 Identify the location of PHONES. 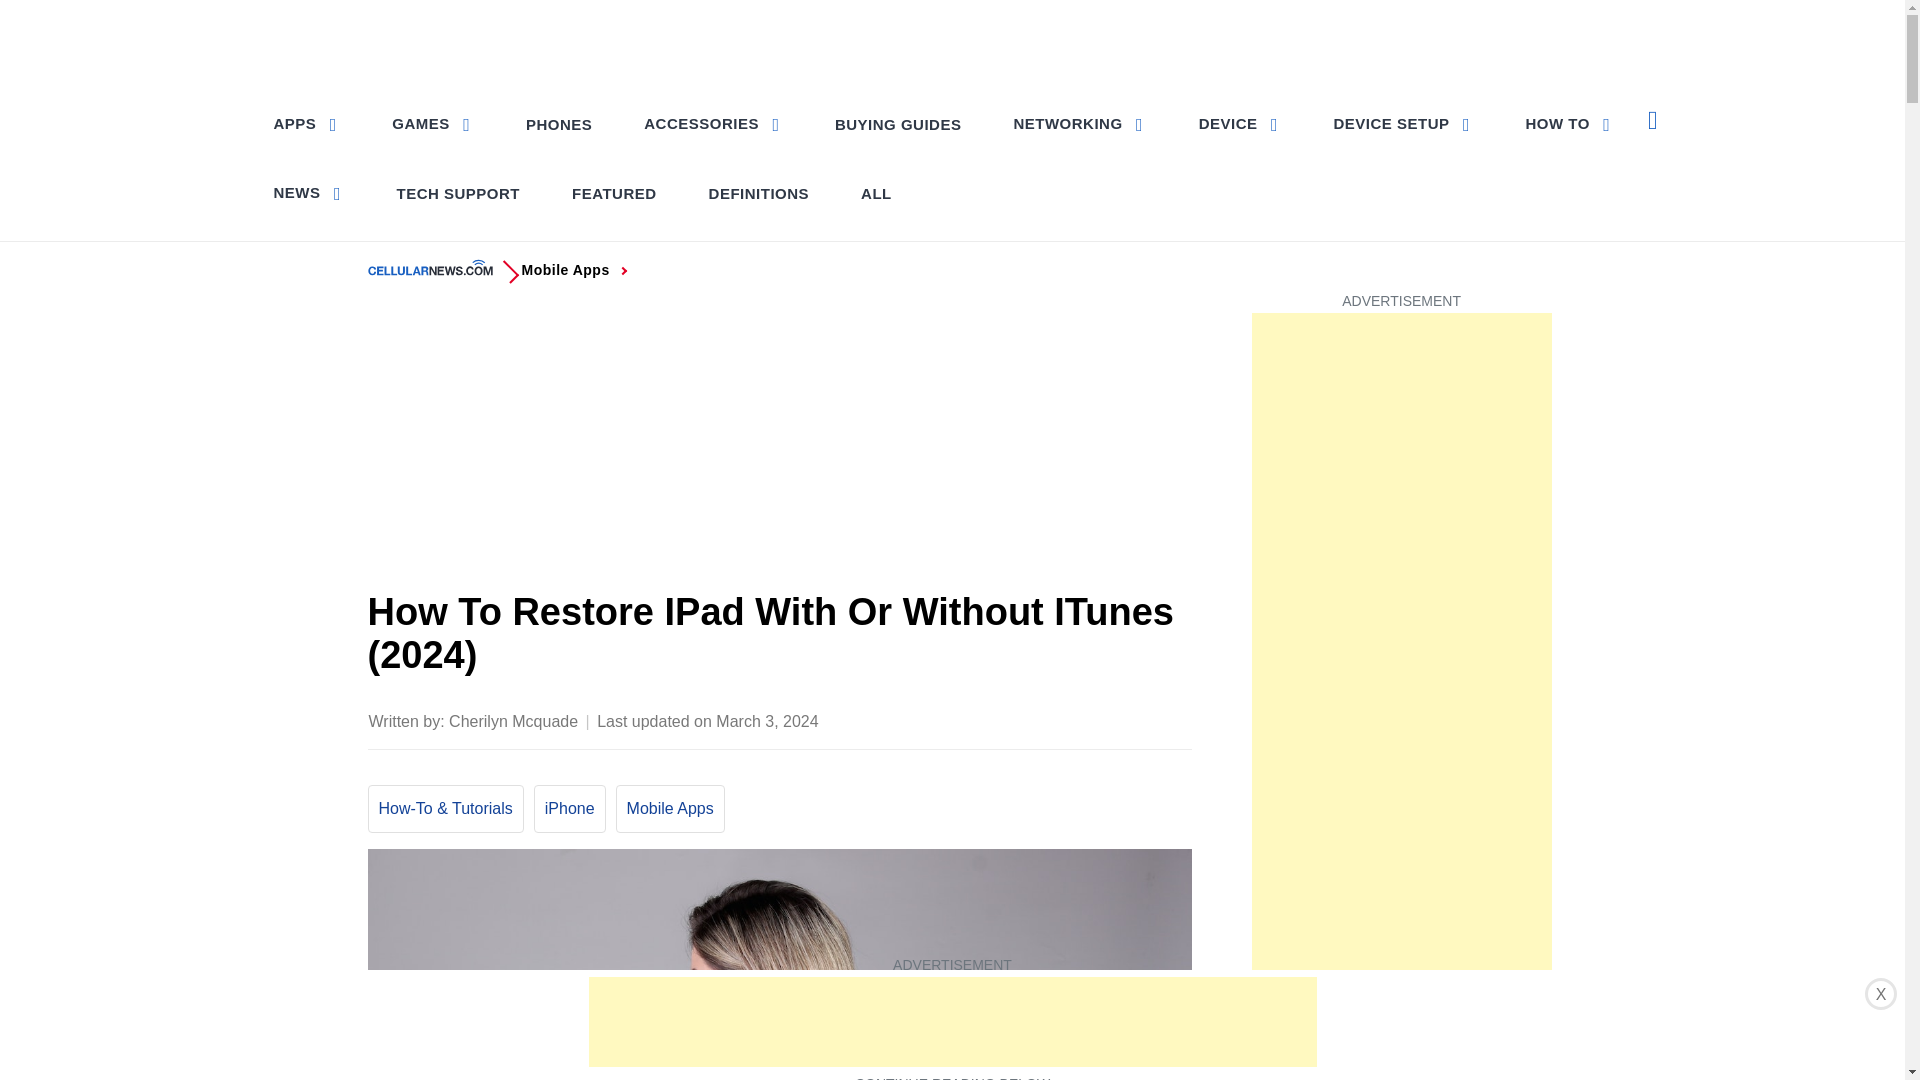
(559, 124).